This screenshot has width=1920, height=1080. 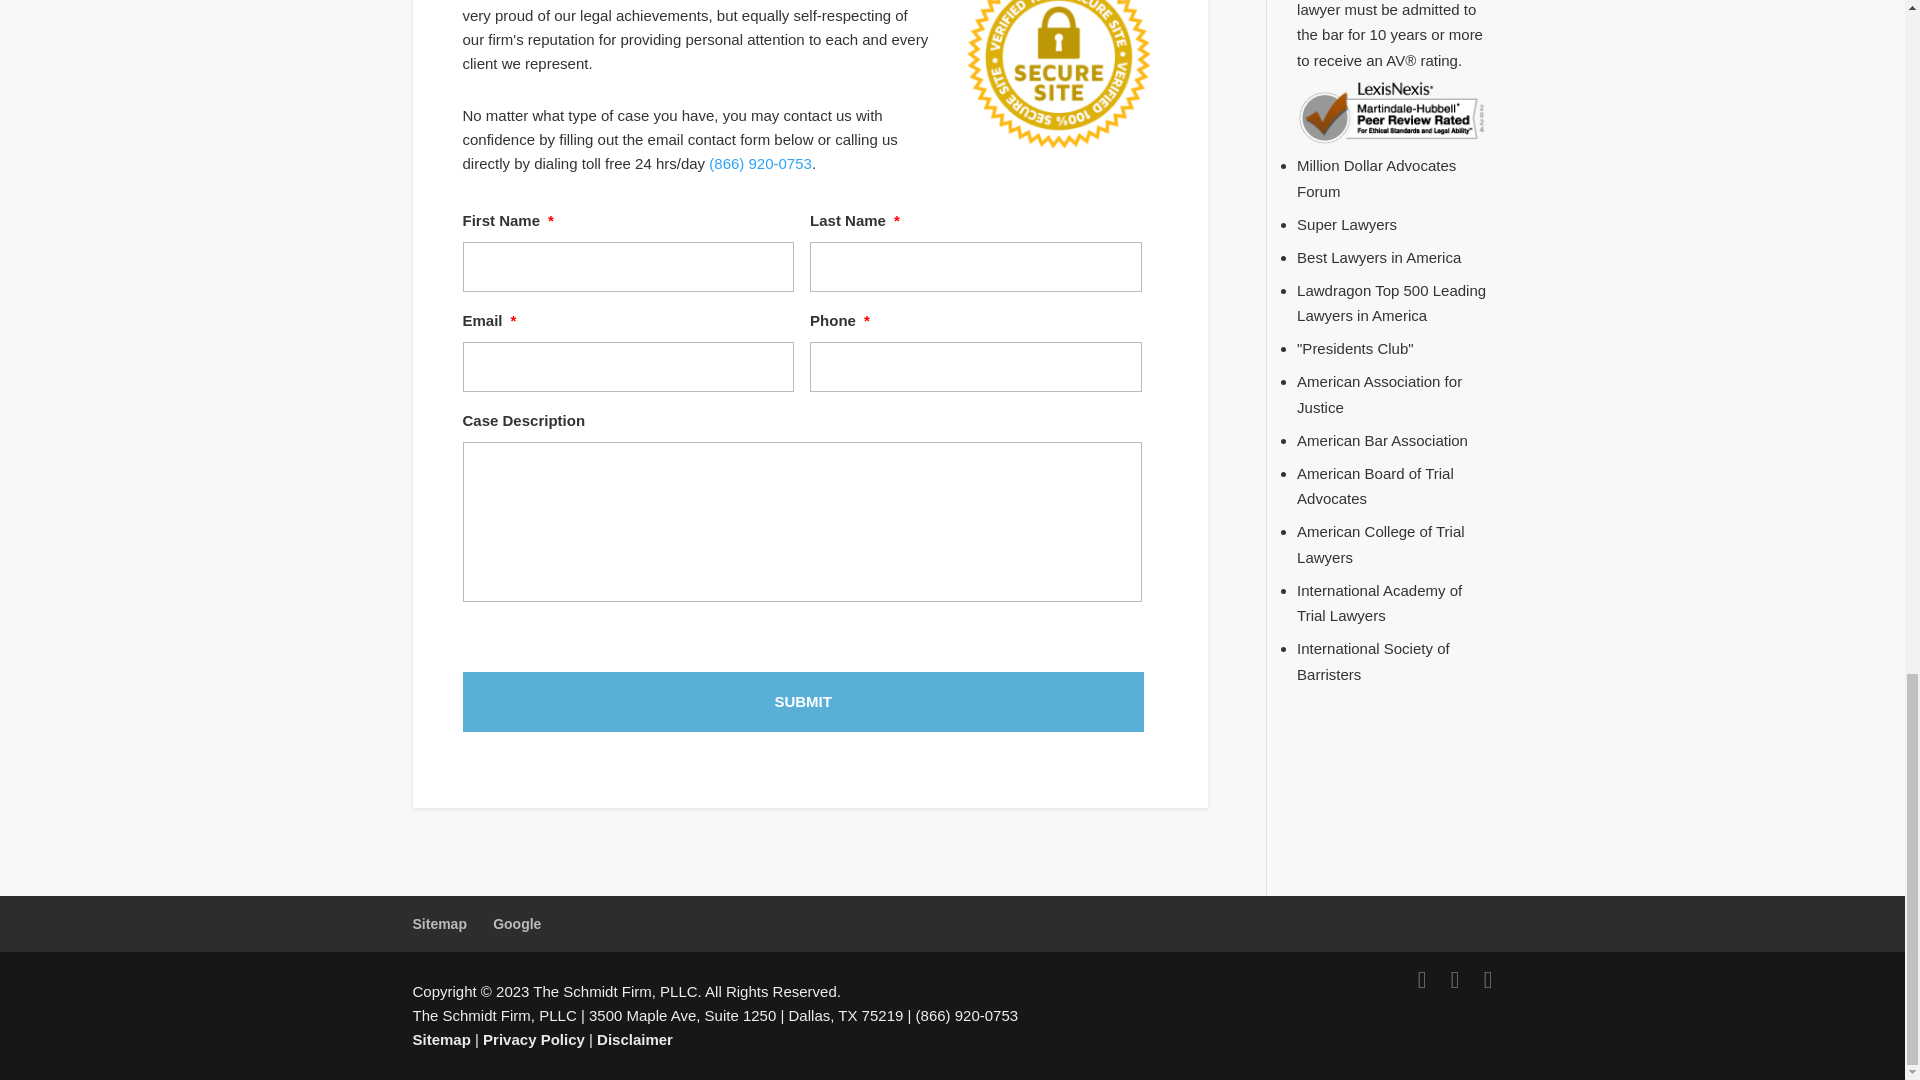 I want to click on Google, so click(x=517, y=924).